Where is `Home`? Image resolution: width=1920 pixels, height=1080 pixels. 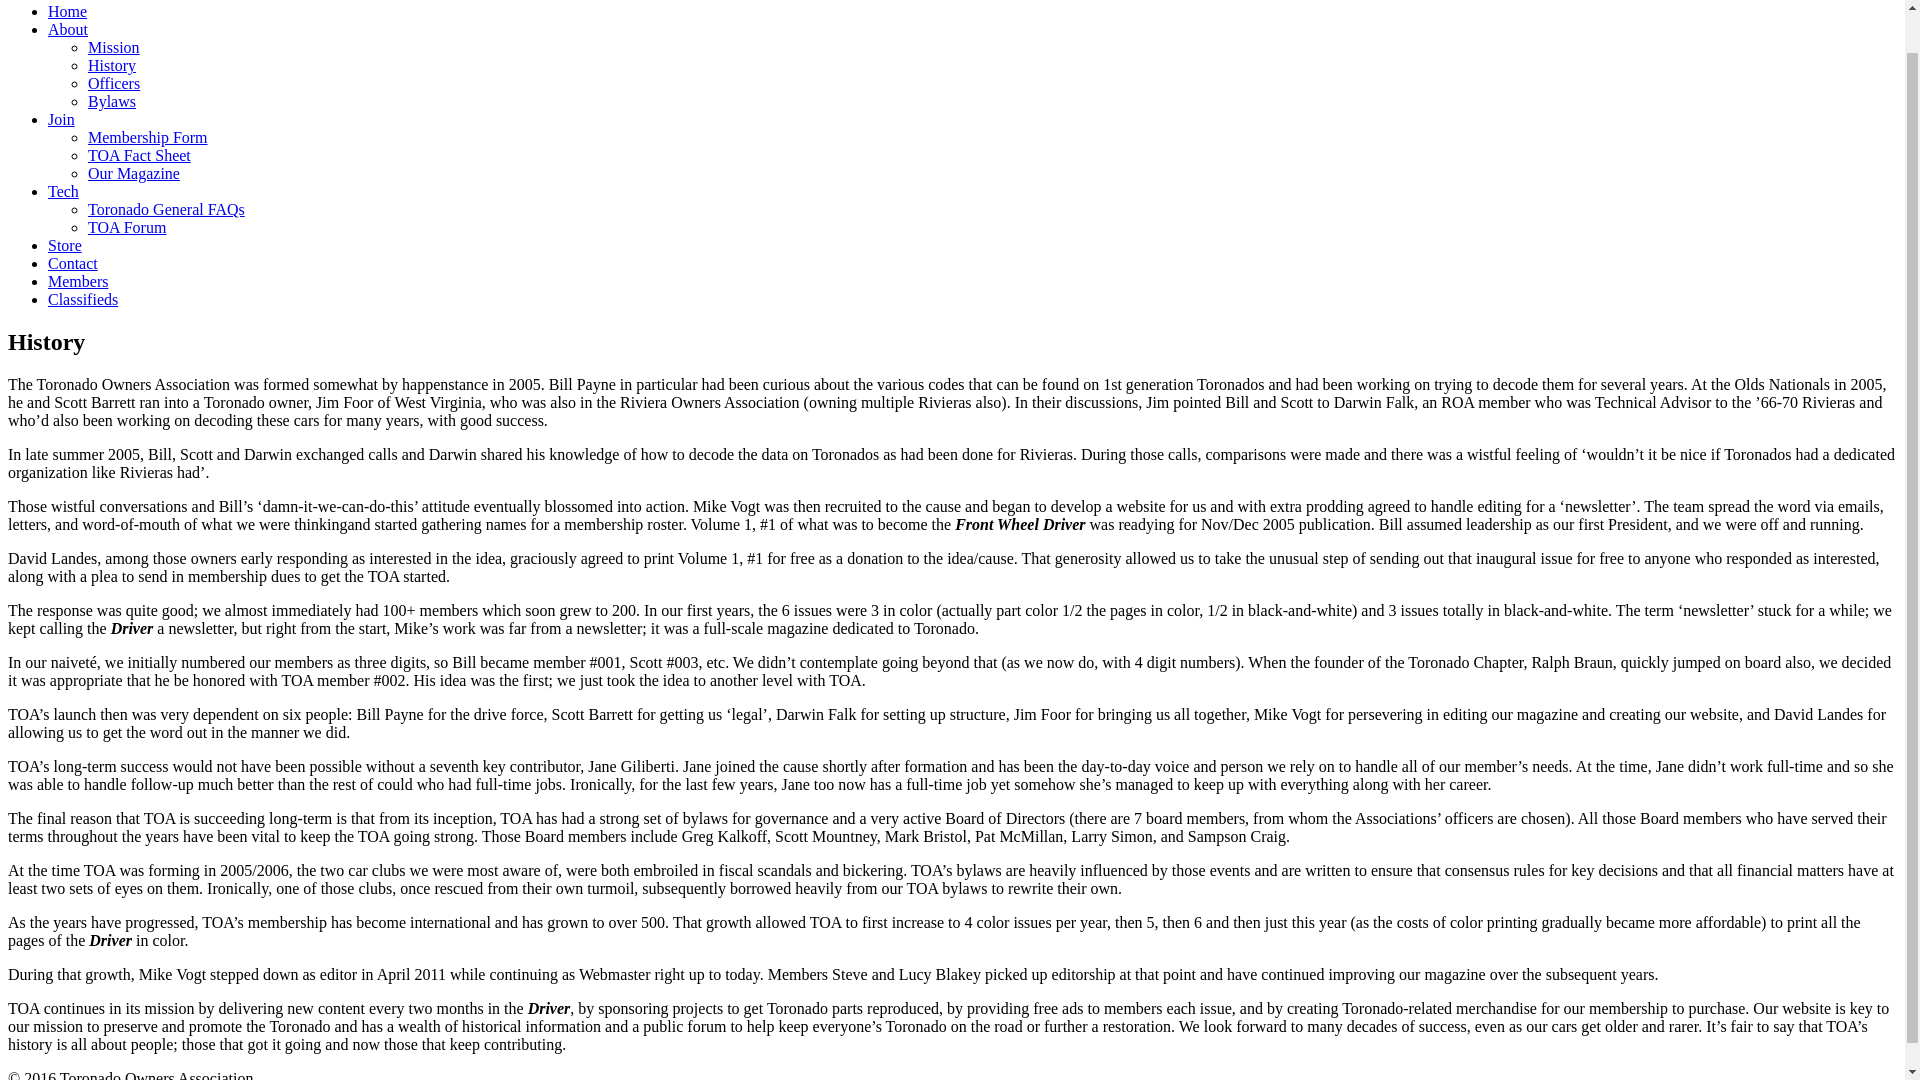 Home is located at coordinates (67, 12).